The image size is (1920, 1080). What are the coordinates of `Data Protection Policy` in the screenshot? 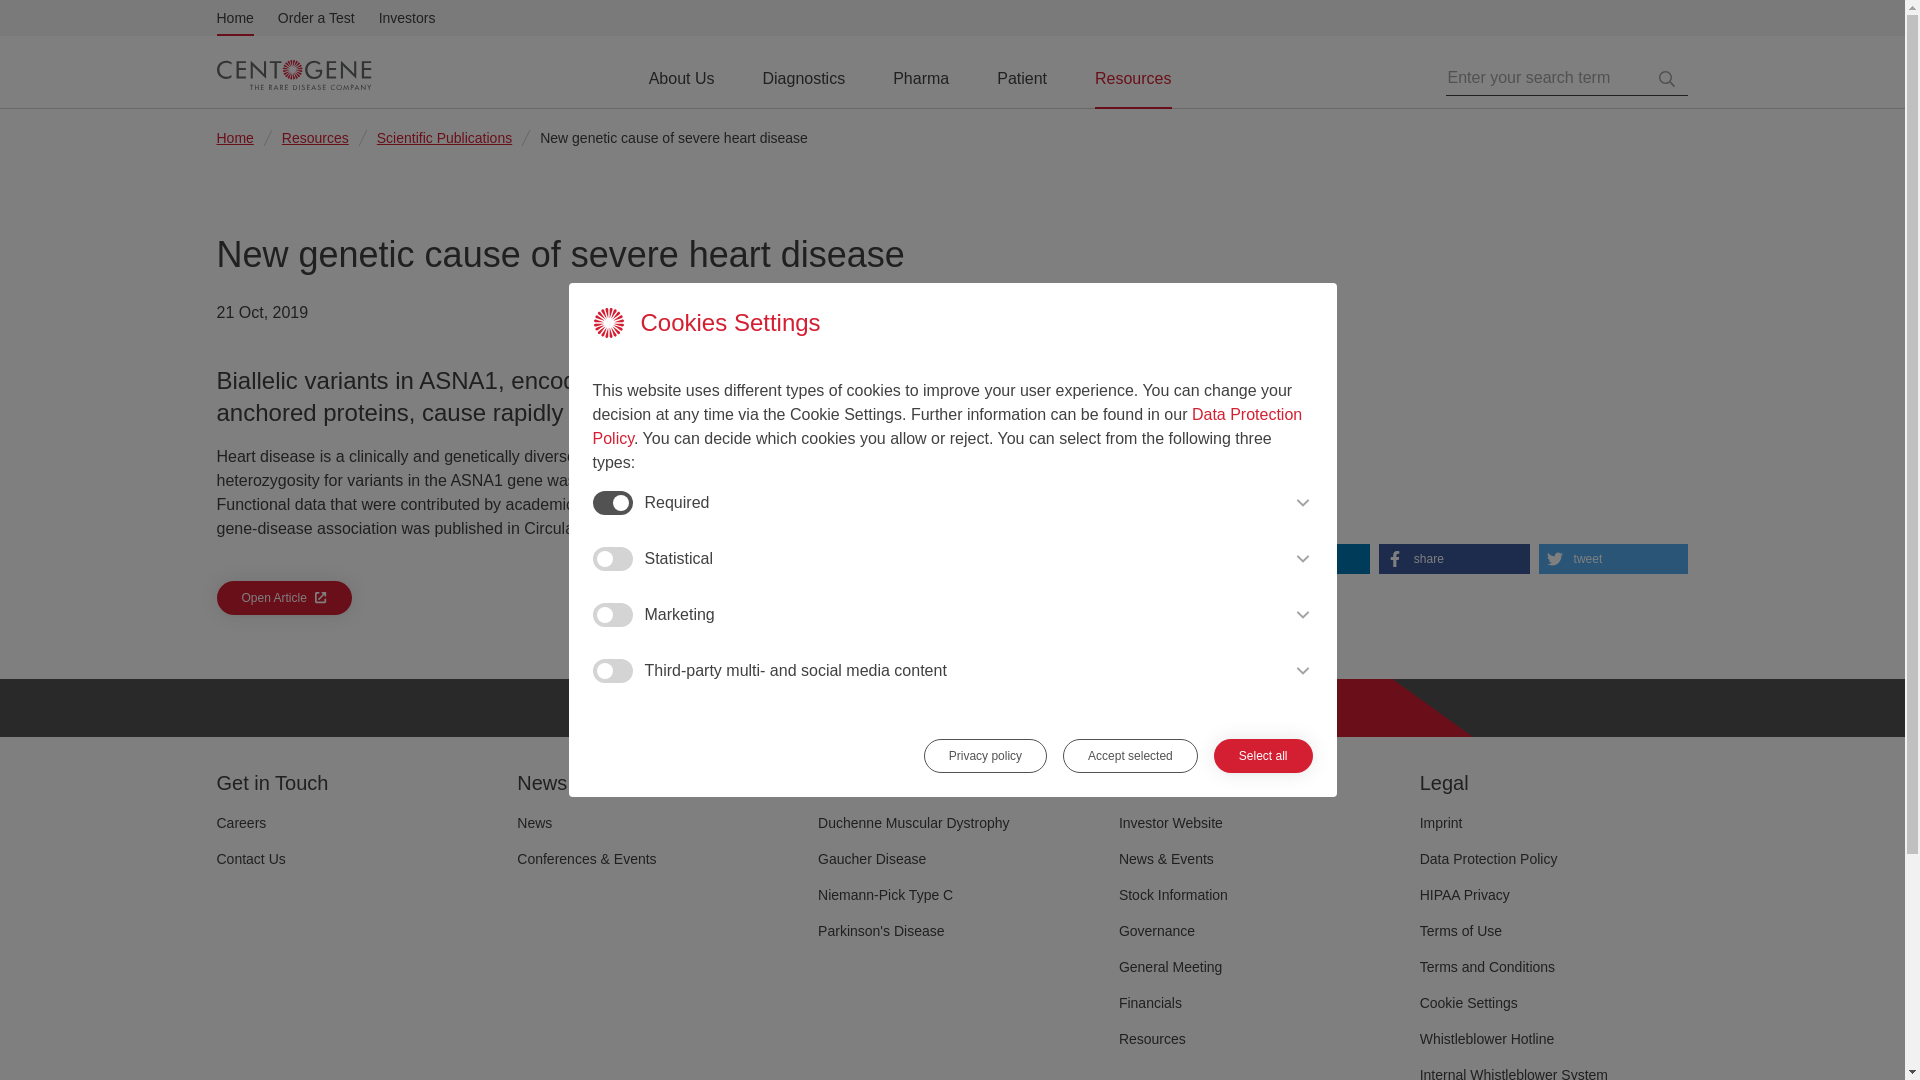 It's located at (946, 468).